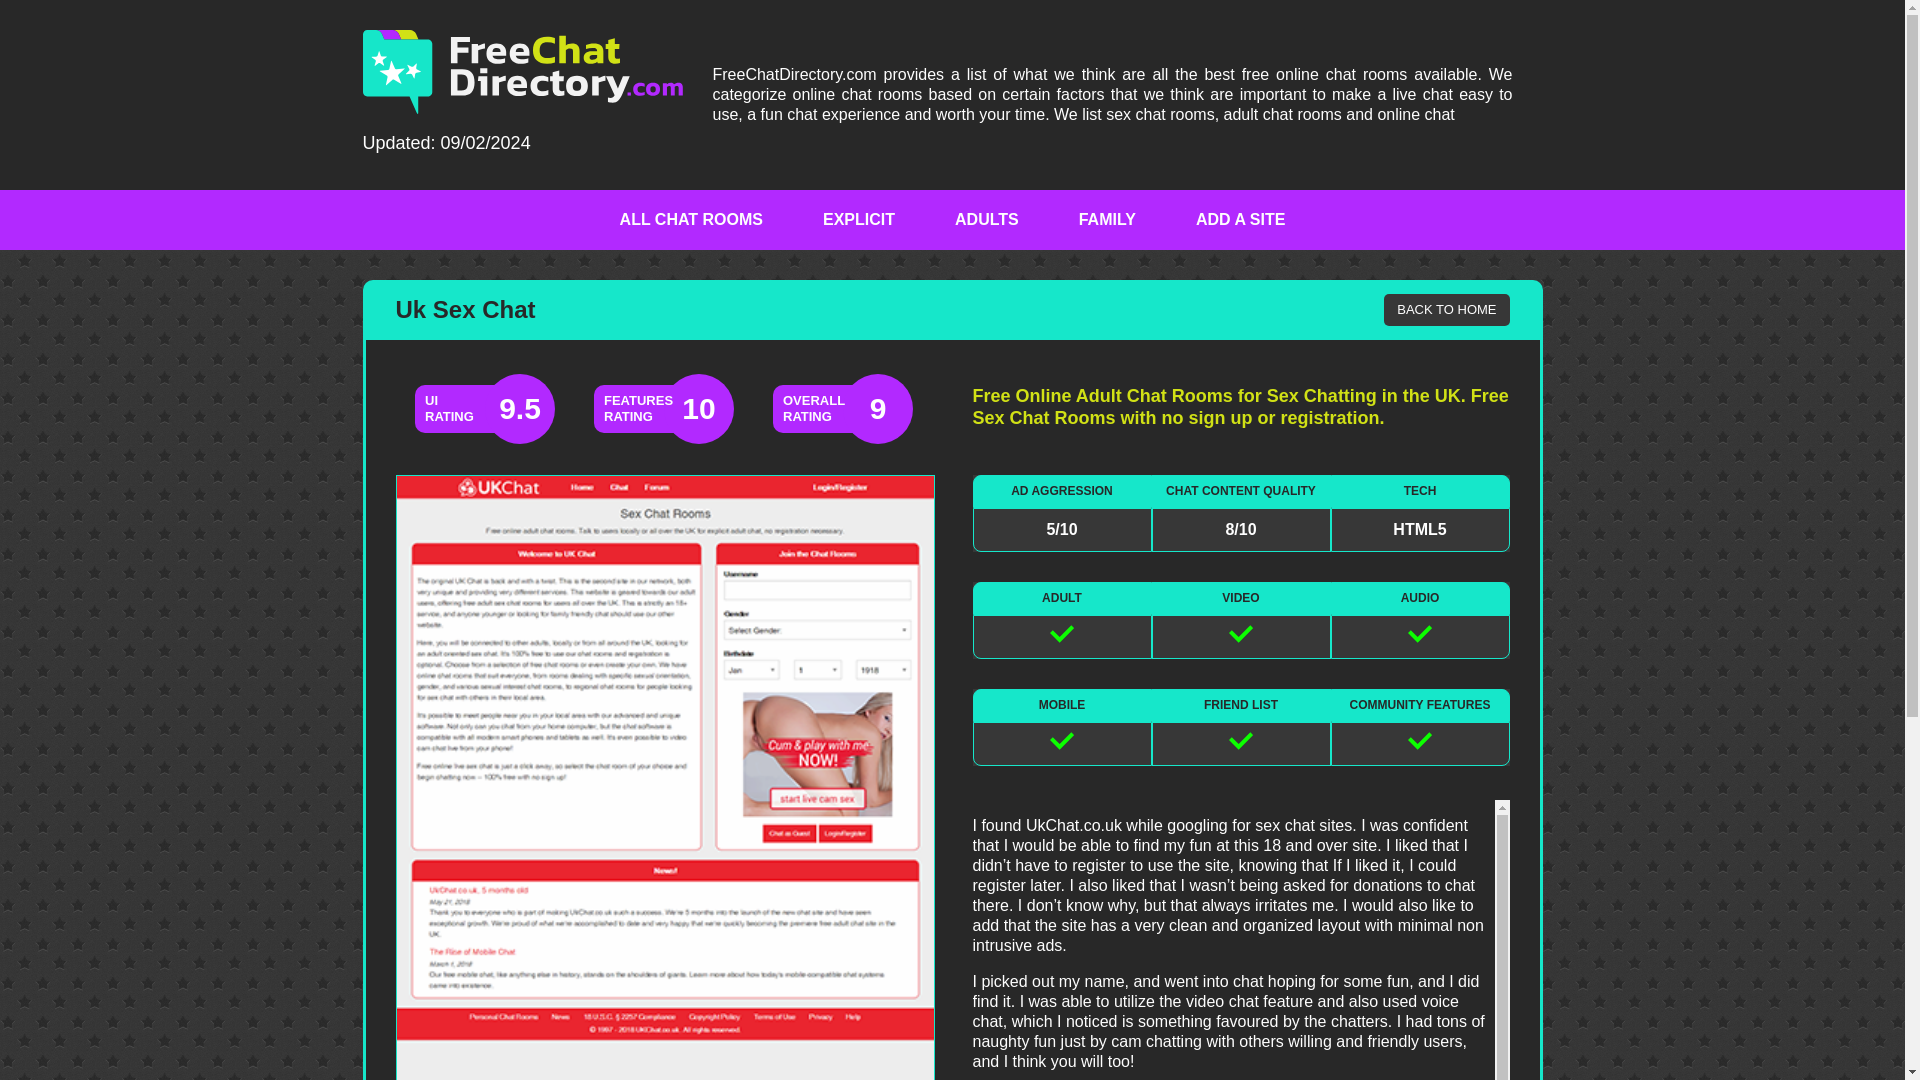  I want to click on ADD A SITE, so click(1240, 219).